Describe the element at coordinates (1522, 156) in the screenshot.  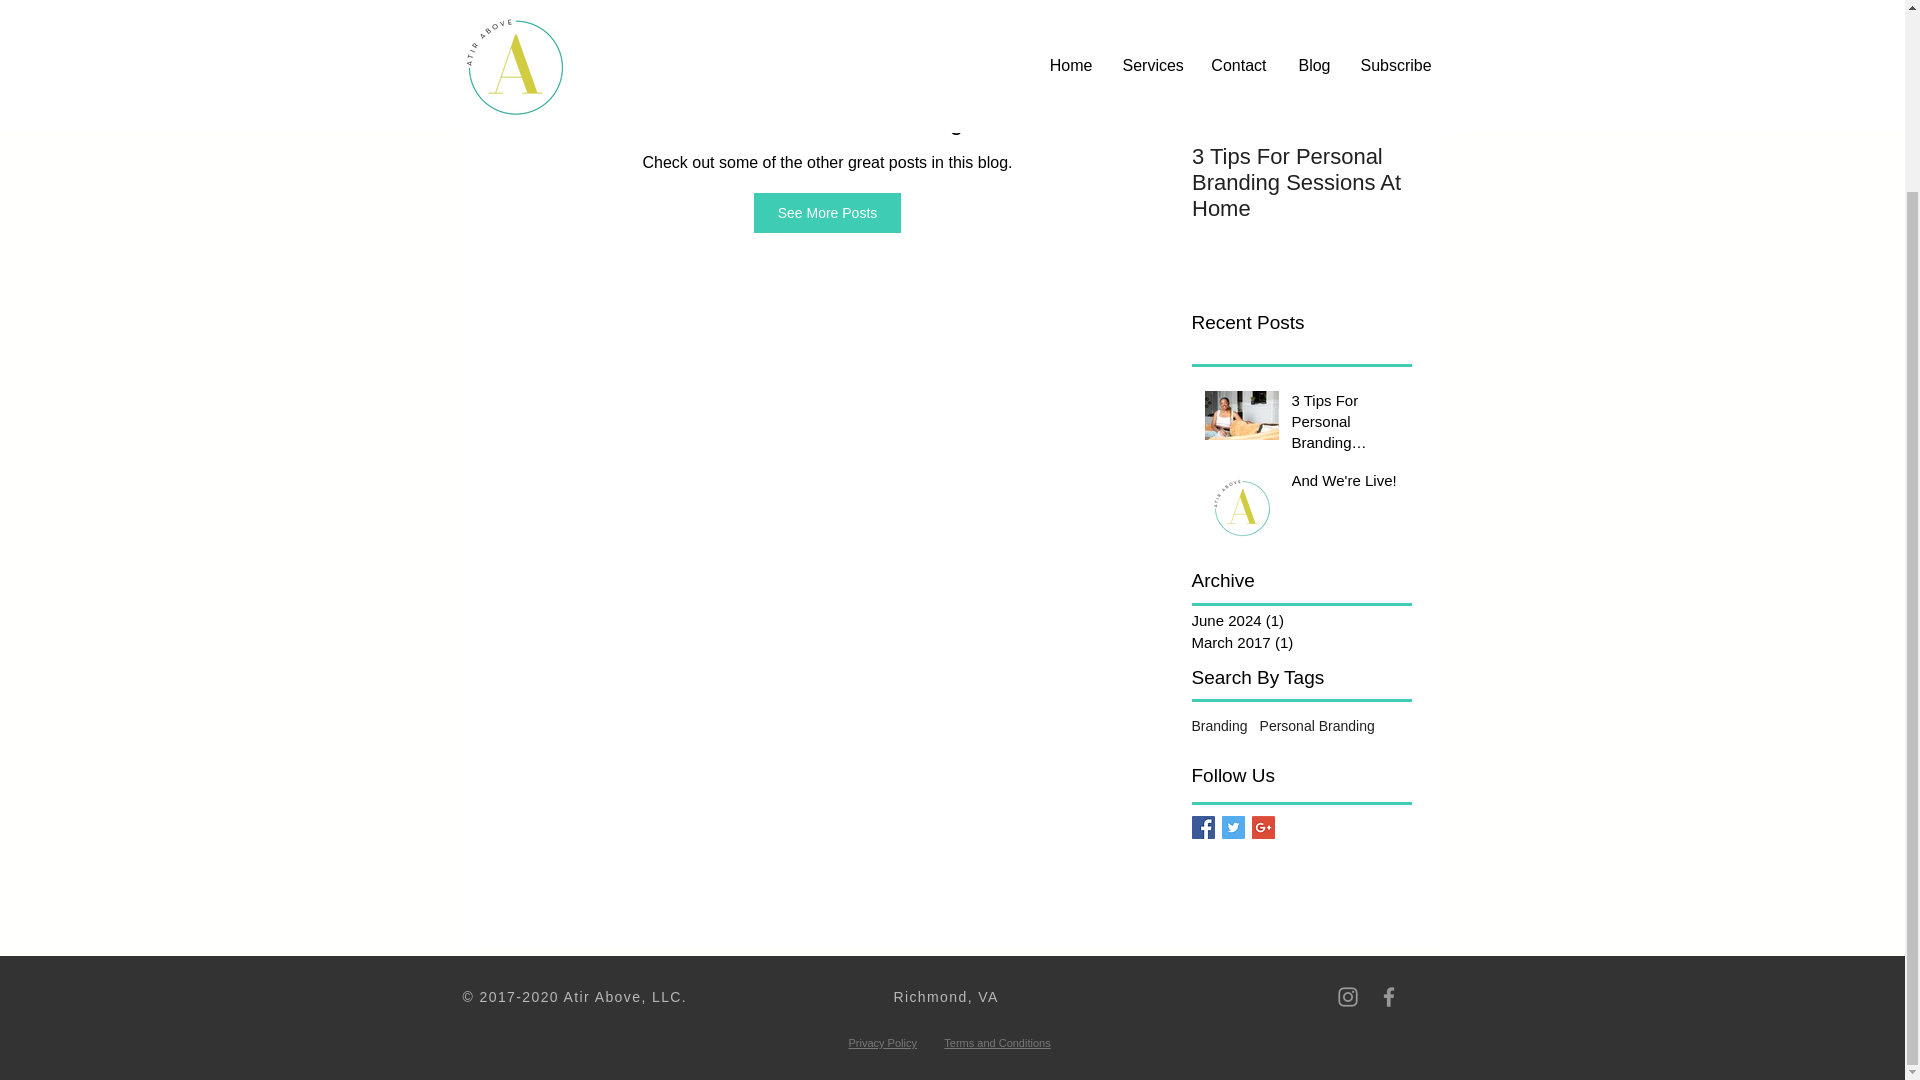
I see `And We're Live!` at that location.